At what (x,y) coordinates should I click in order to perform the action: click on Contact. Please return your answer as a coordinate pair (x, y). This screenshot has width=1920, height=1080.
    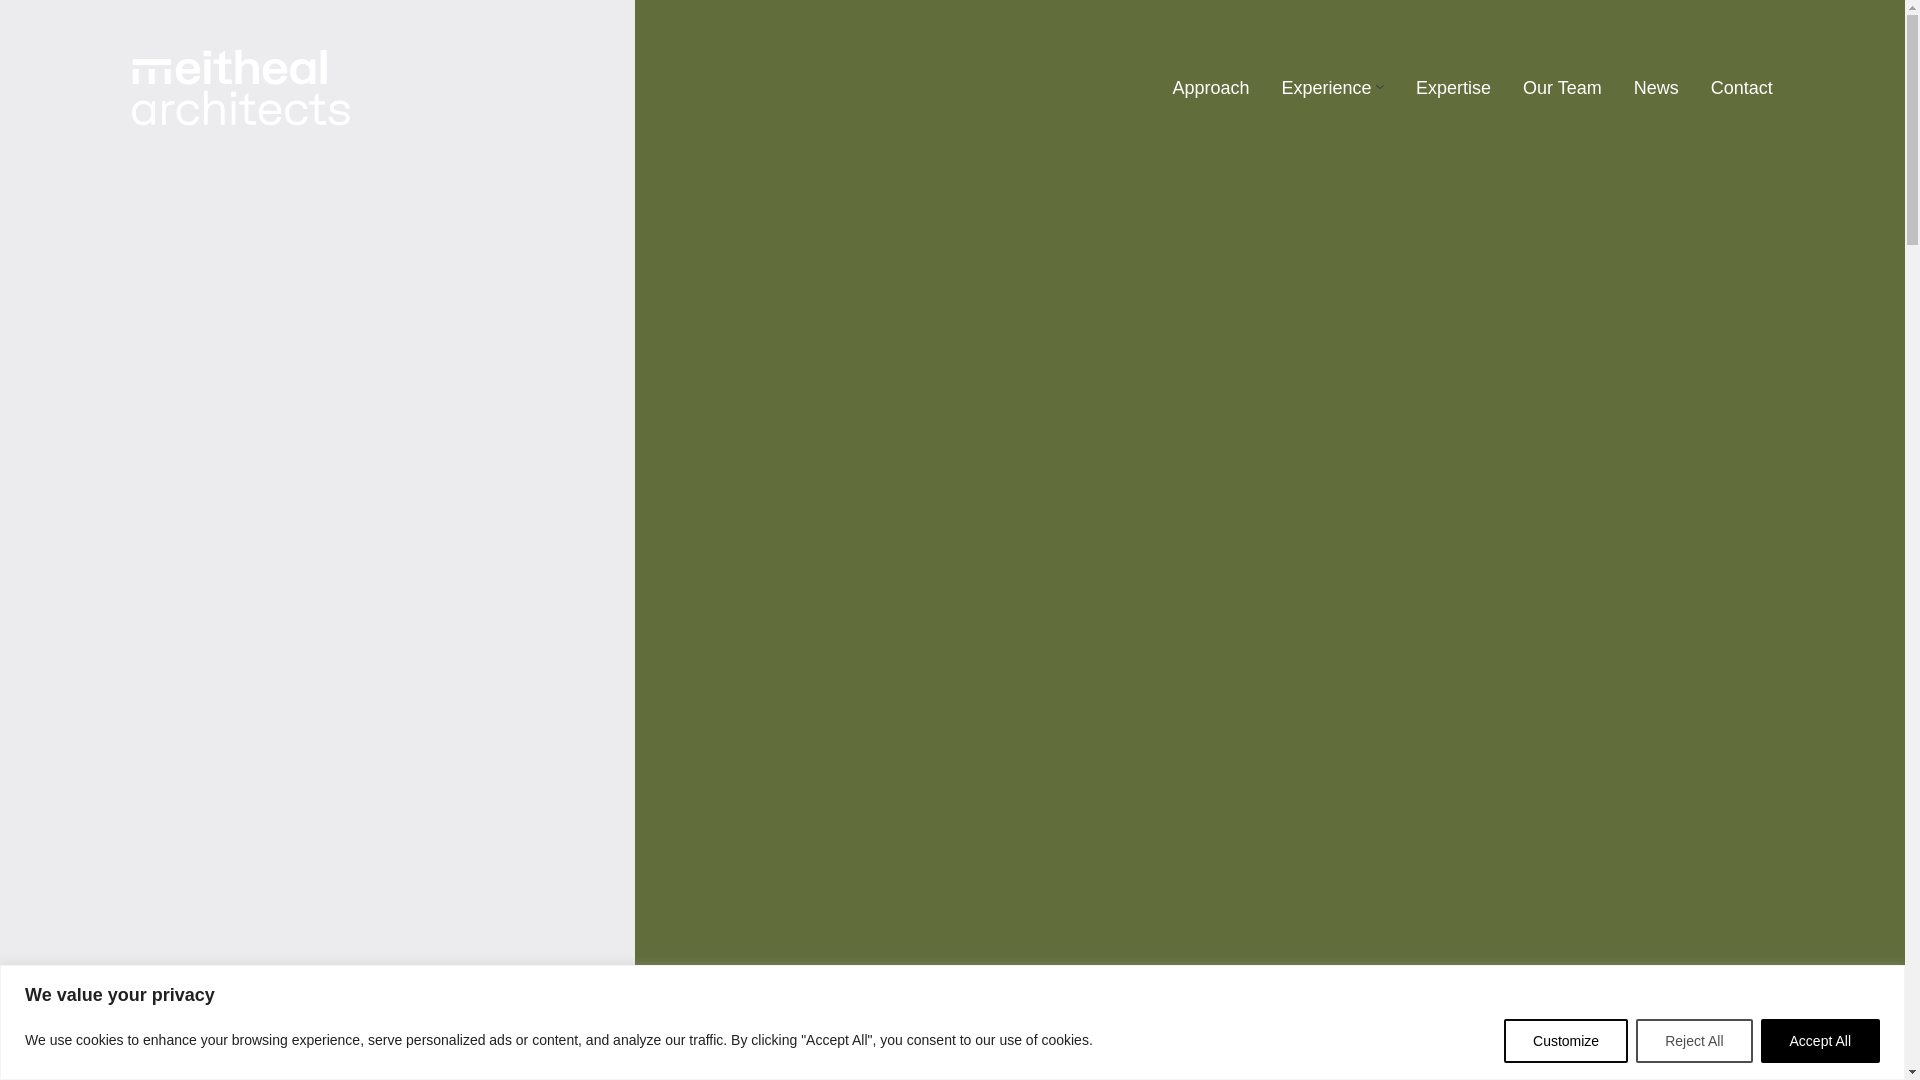
    Looking at the image, I should click on (1741, 88).